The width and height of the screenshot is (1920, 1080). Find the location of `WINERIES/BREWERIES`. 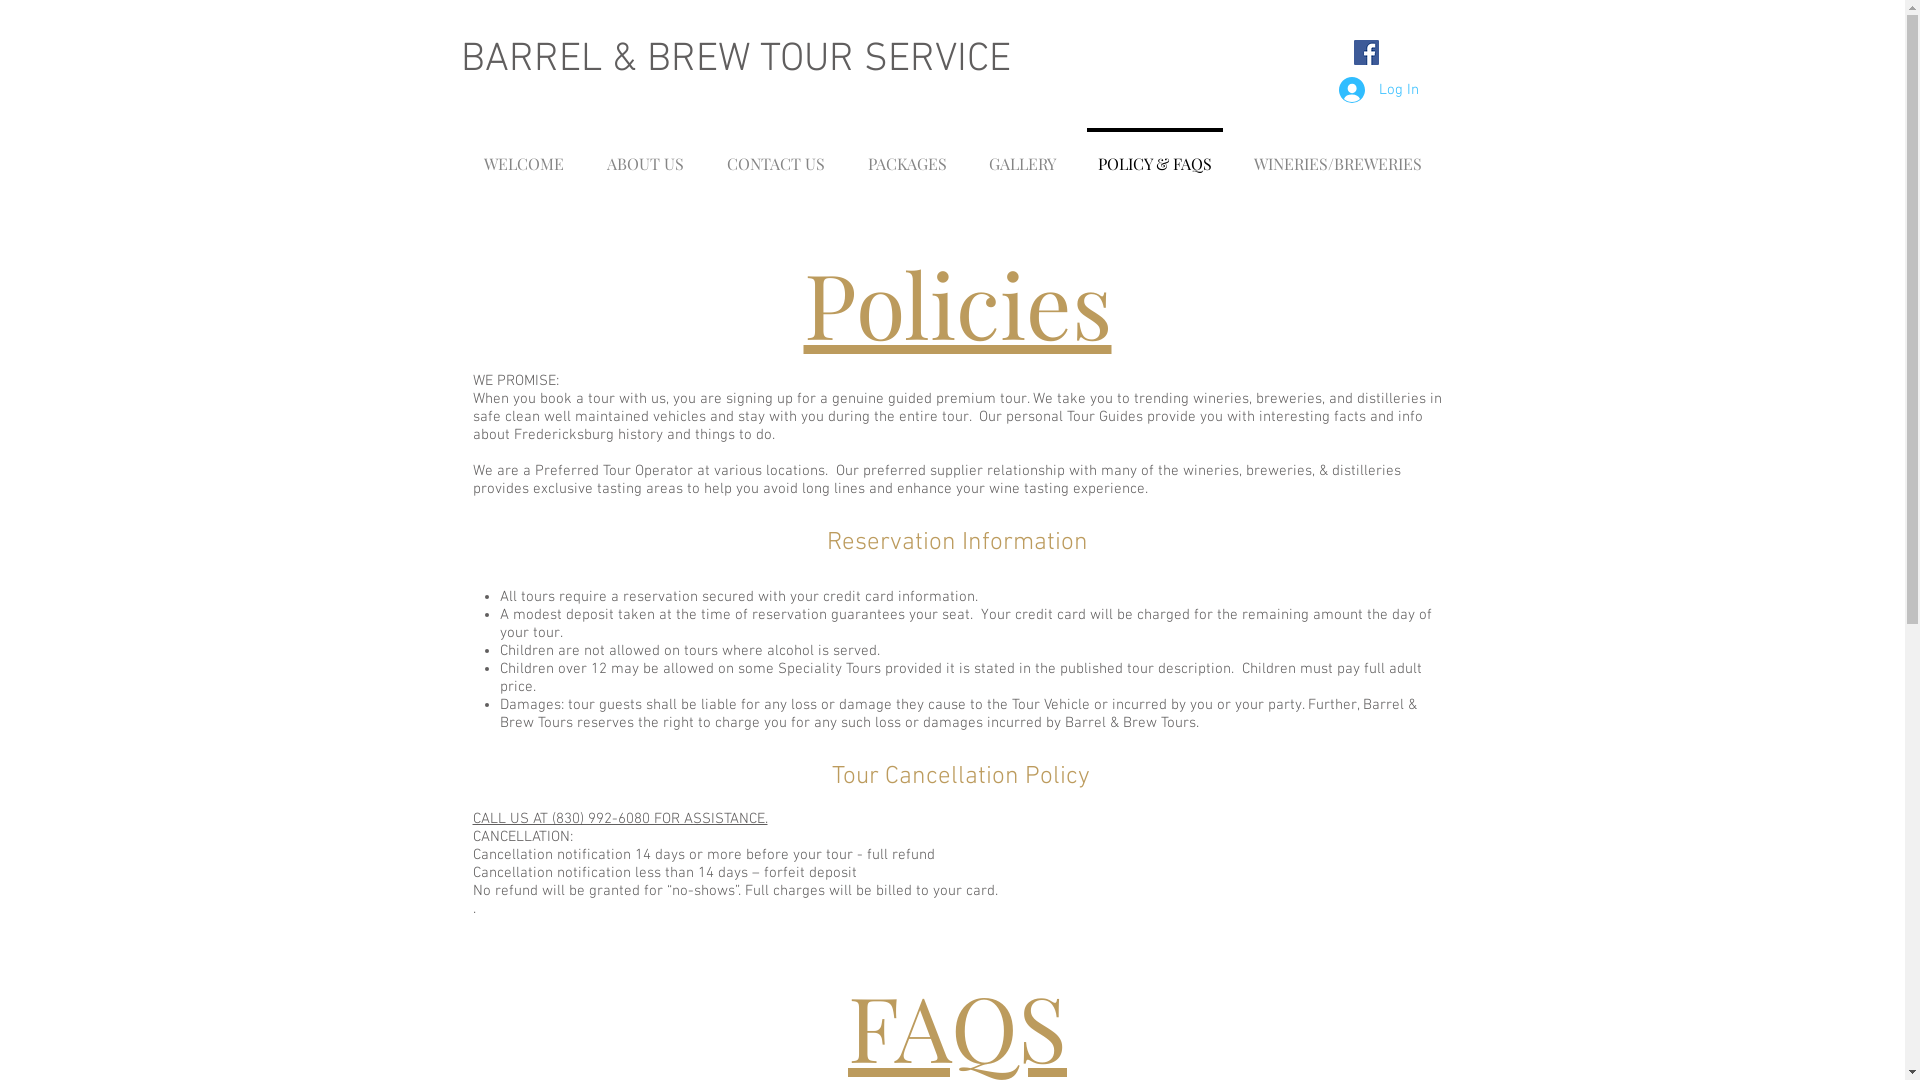

WINERIES/BREWERIES is located at coordinates (1337, 154).